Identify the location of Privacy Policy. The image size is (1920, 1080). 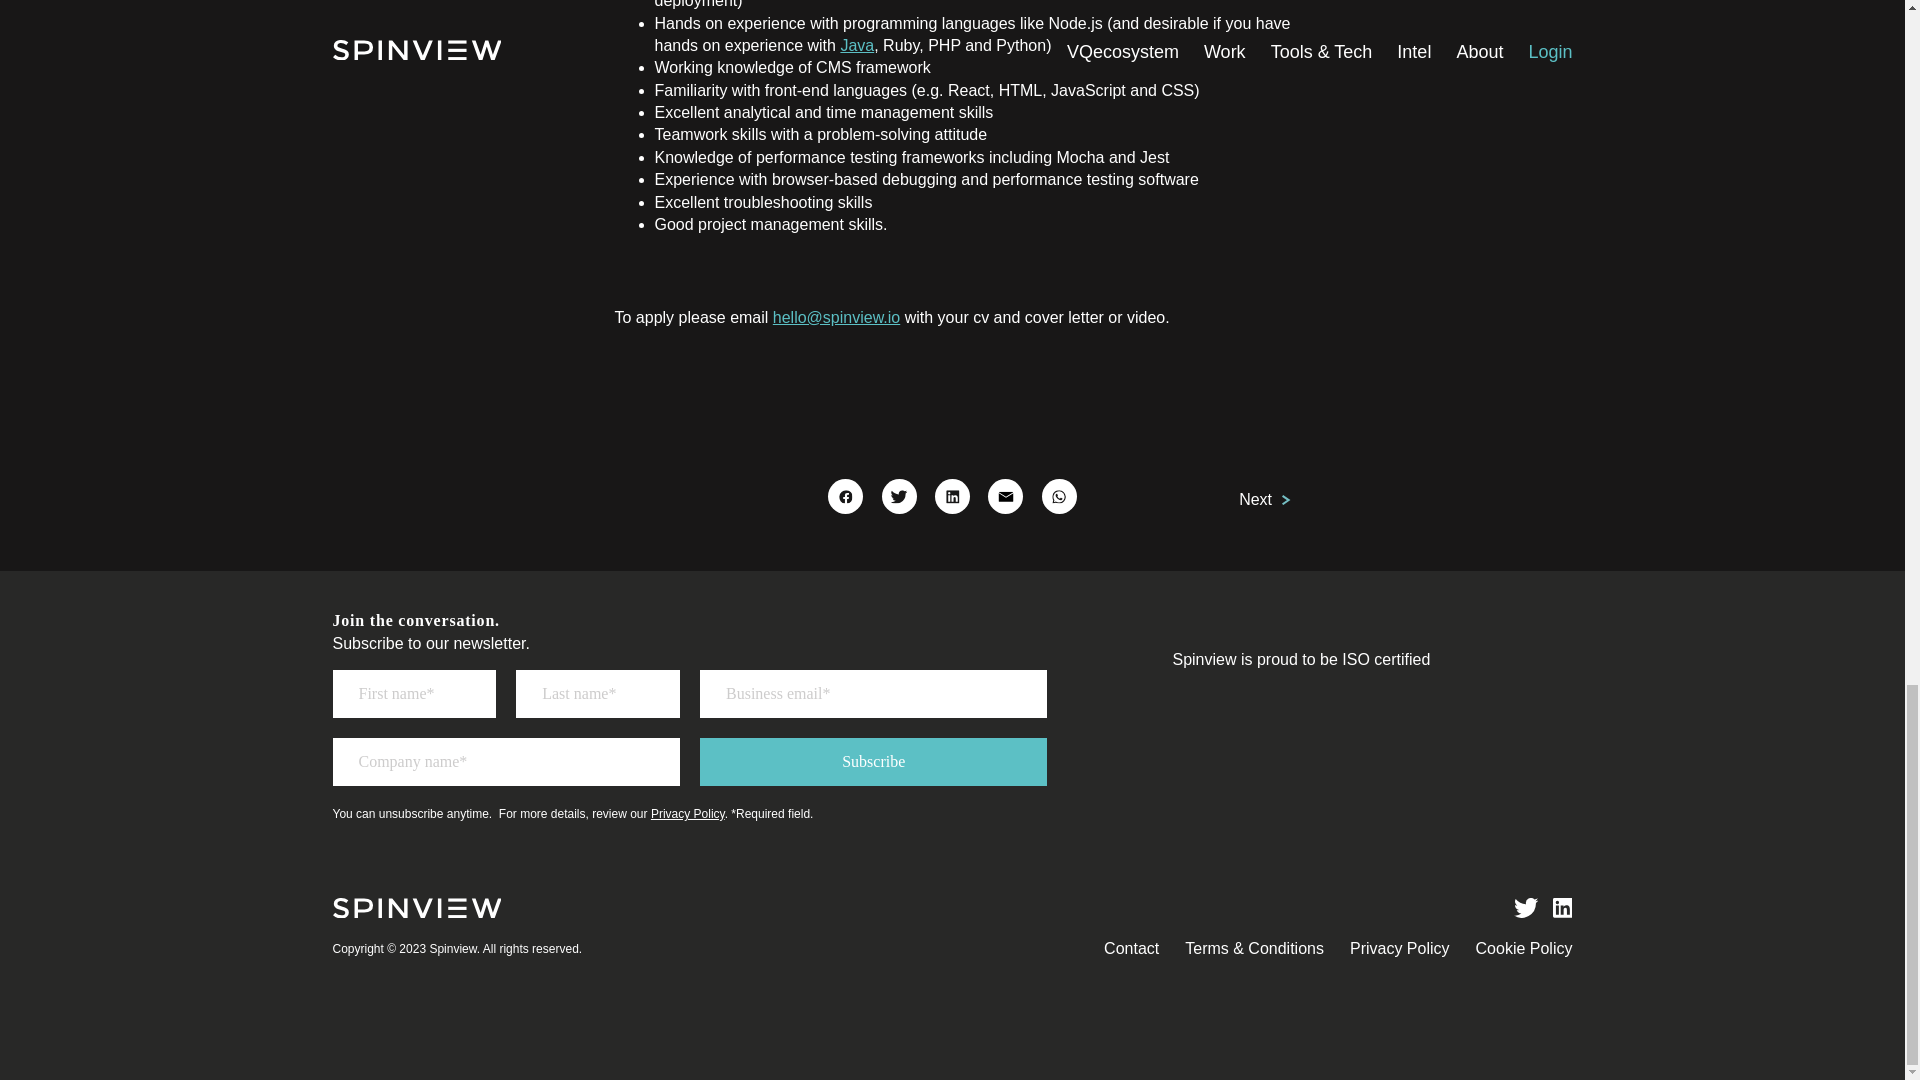
(1399, 948).